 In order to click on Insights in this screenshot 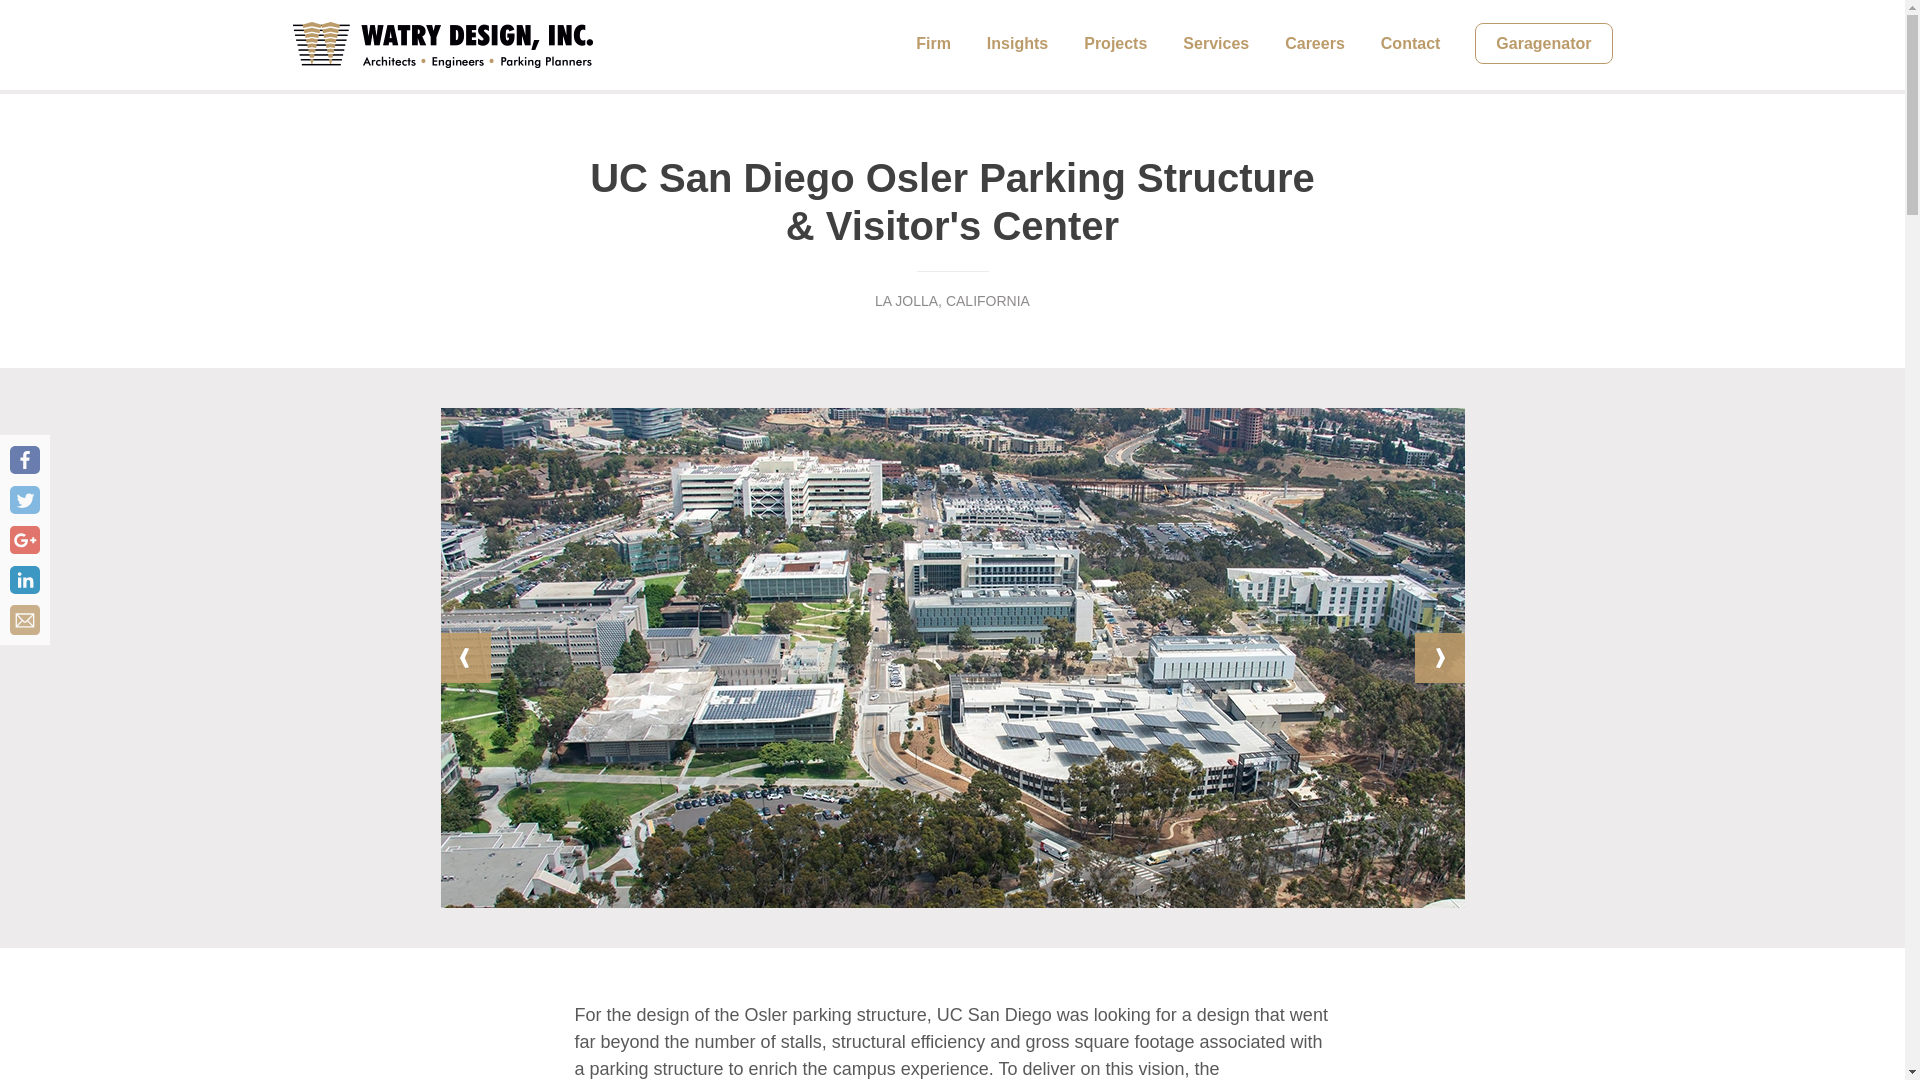, I will do `click(1017, 44)`.